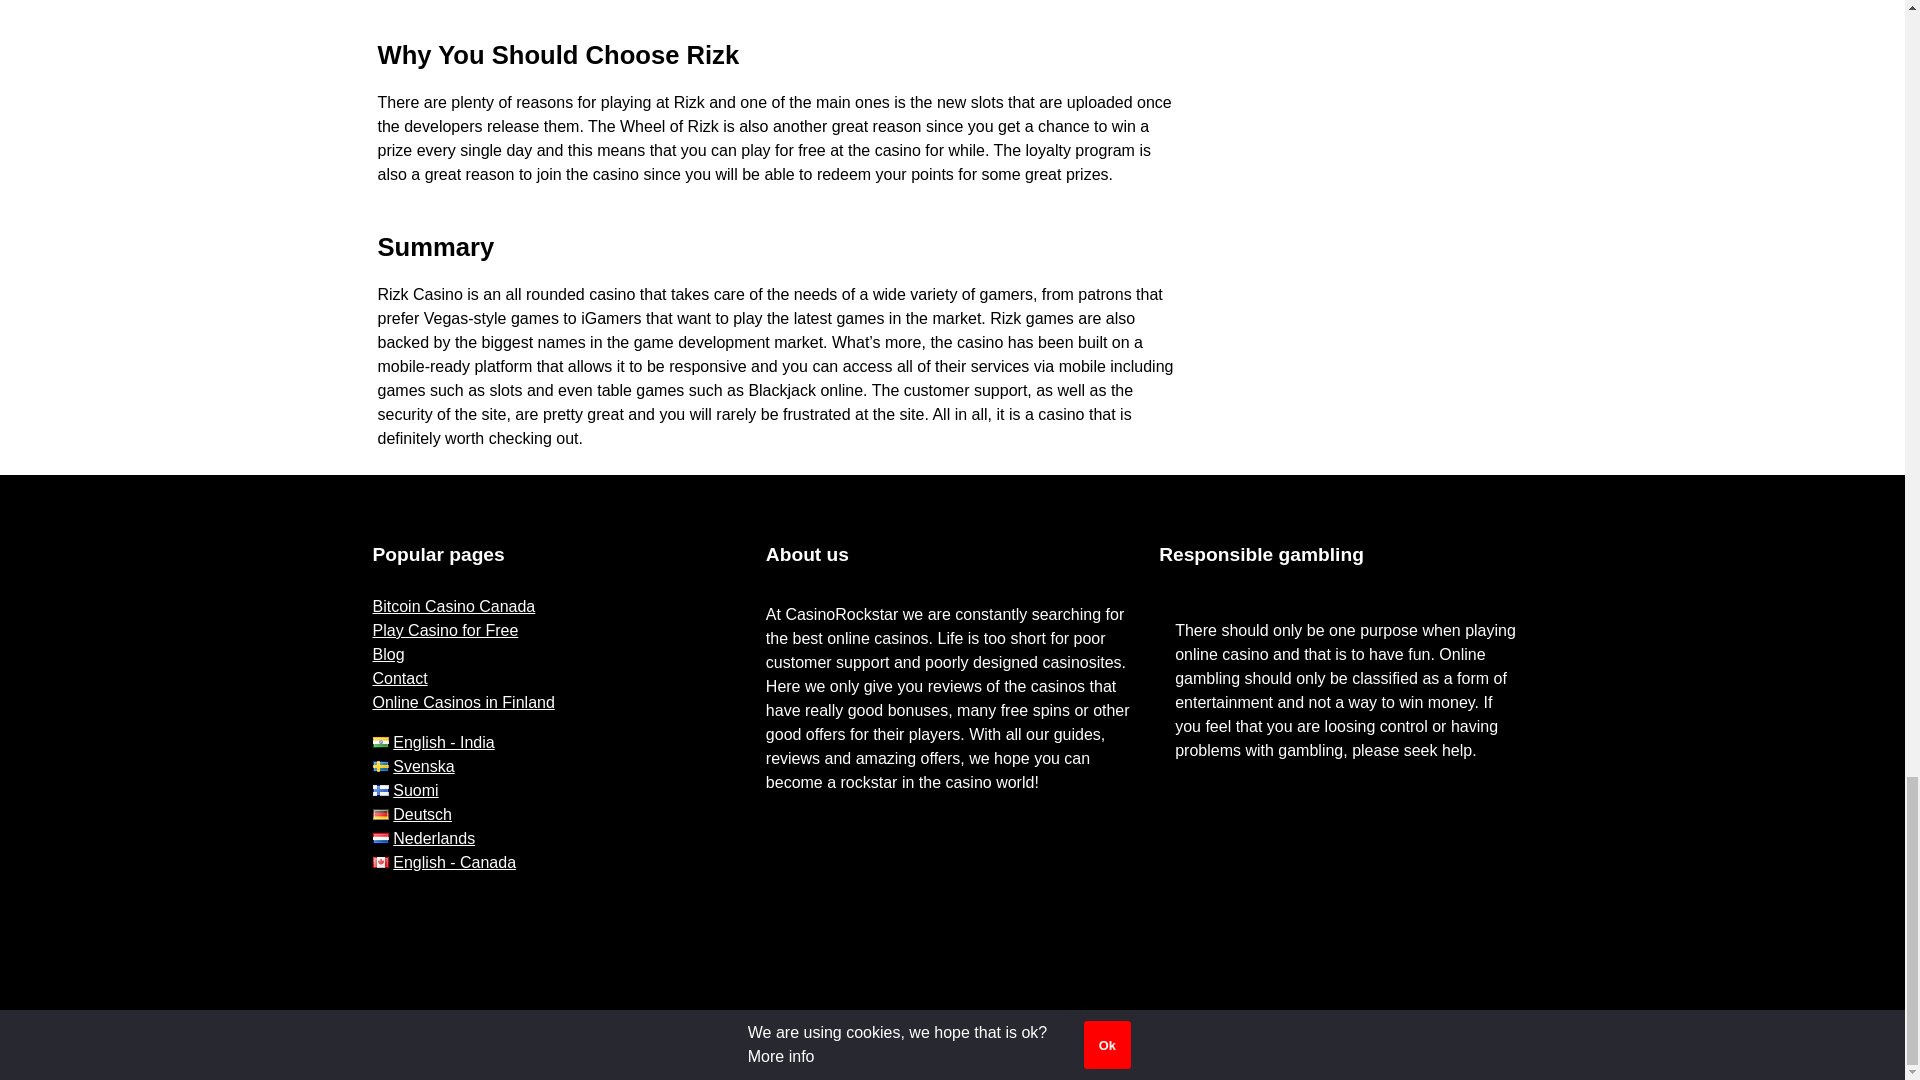 Image resolution: width=1920 pixels, height=1080 pixels. I want to click on Blog, so click(388, 654).